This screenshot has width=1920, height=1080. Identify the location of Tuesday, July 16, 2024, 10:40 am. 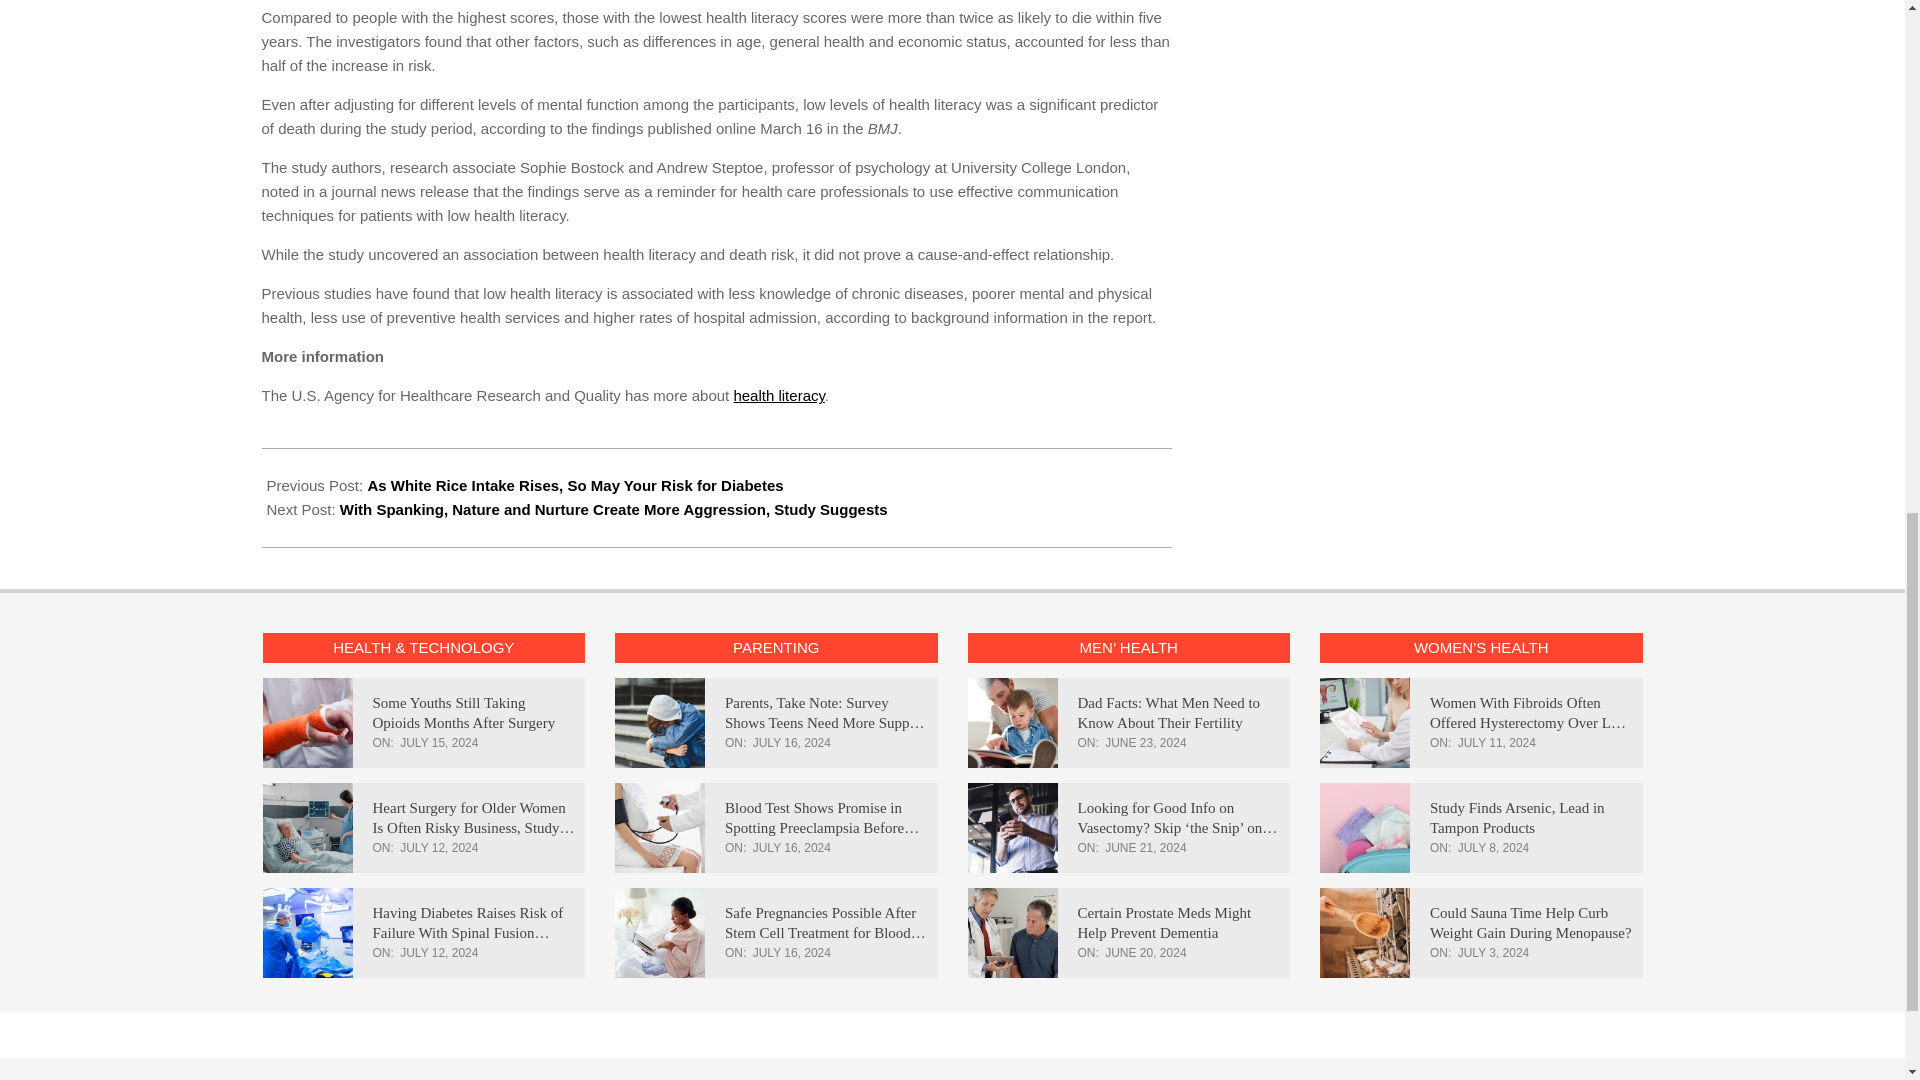
(792, 848).